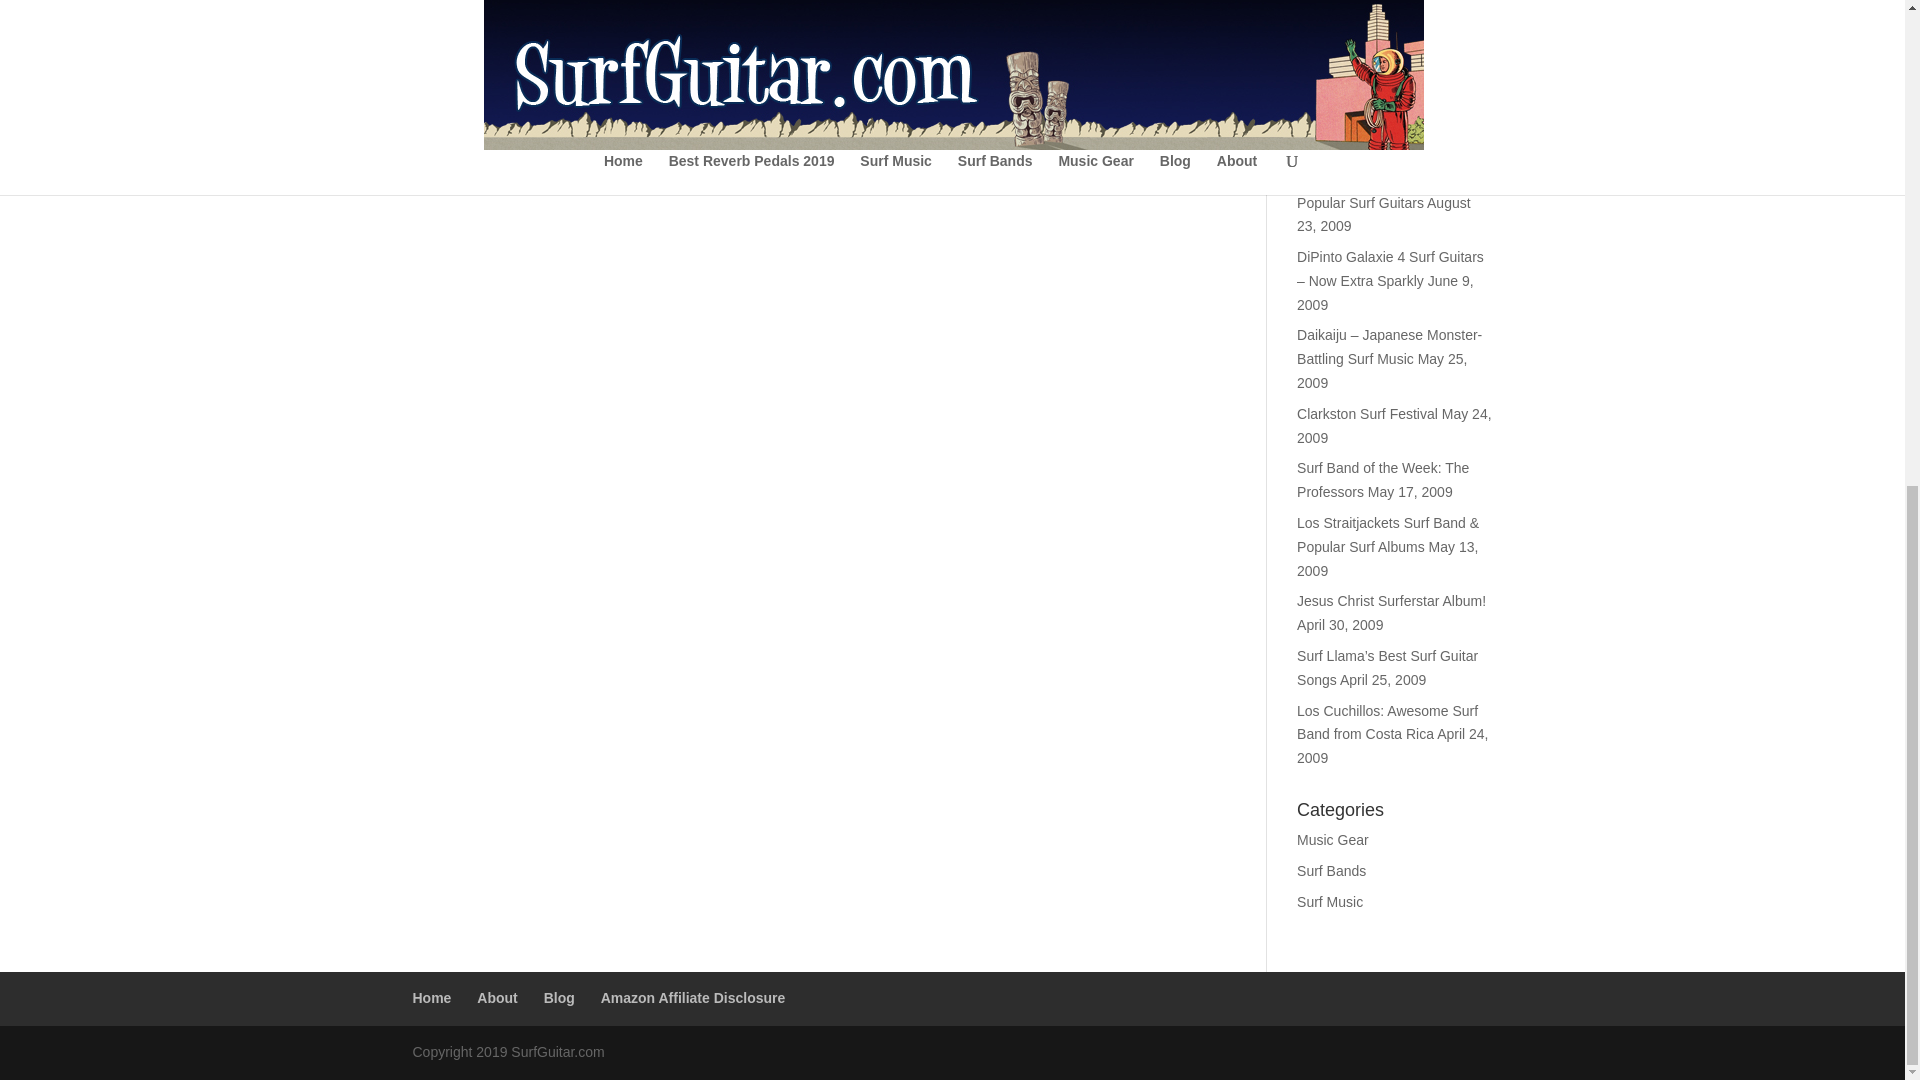 The height and width of the screenshot is (1080, 1920). I want to click on Surf Music, so click(1330, 902).